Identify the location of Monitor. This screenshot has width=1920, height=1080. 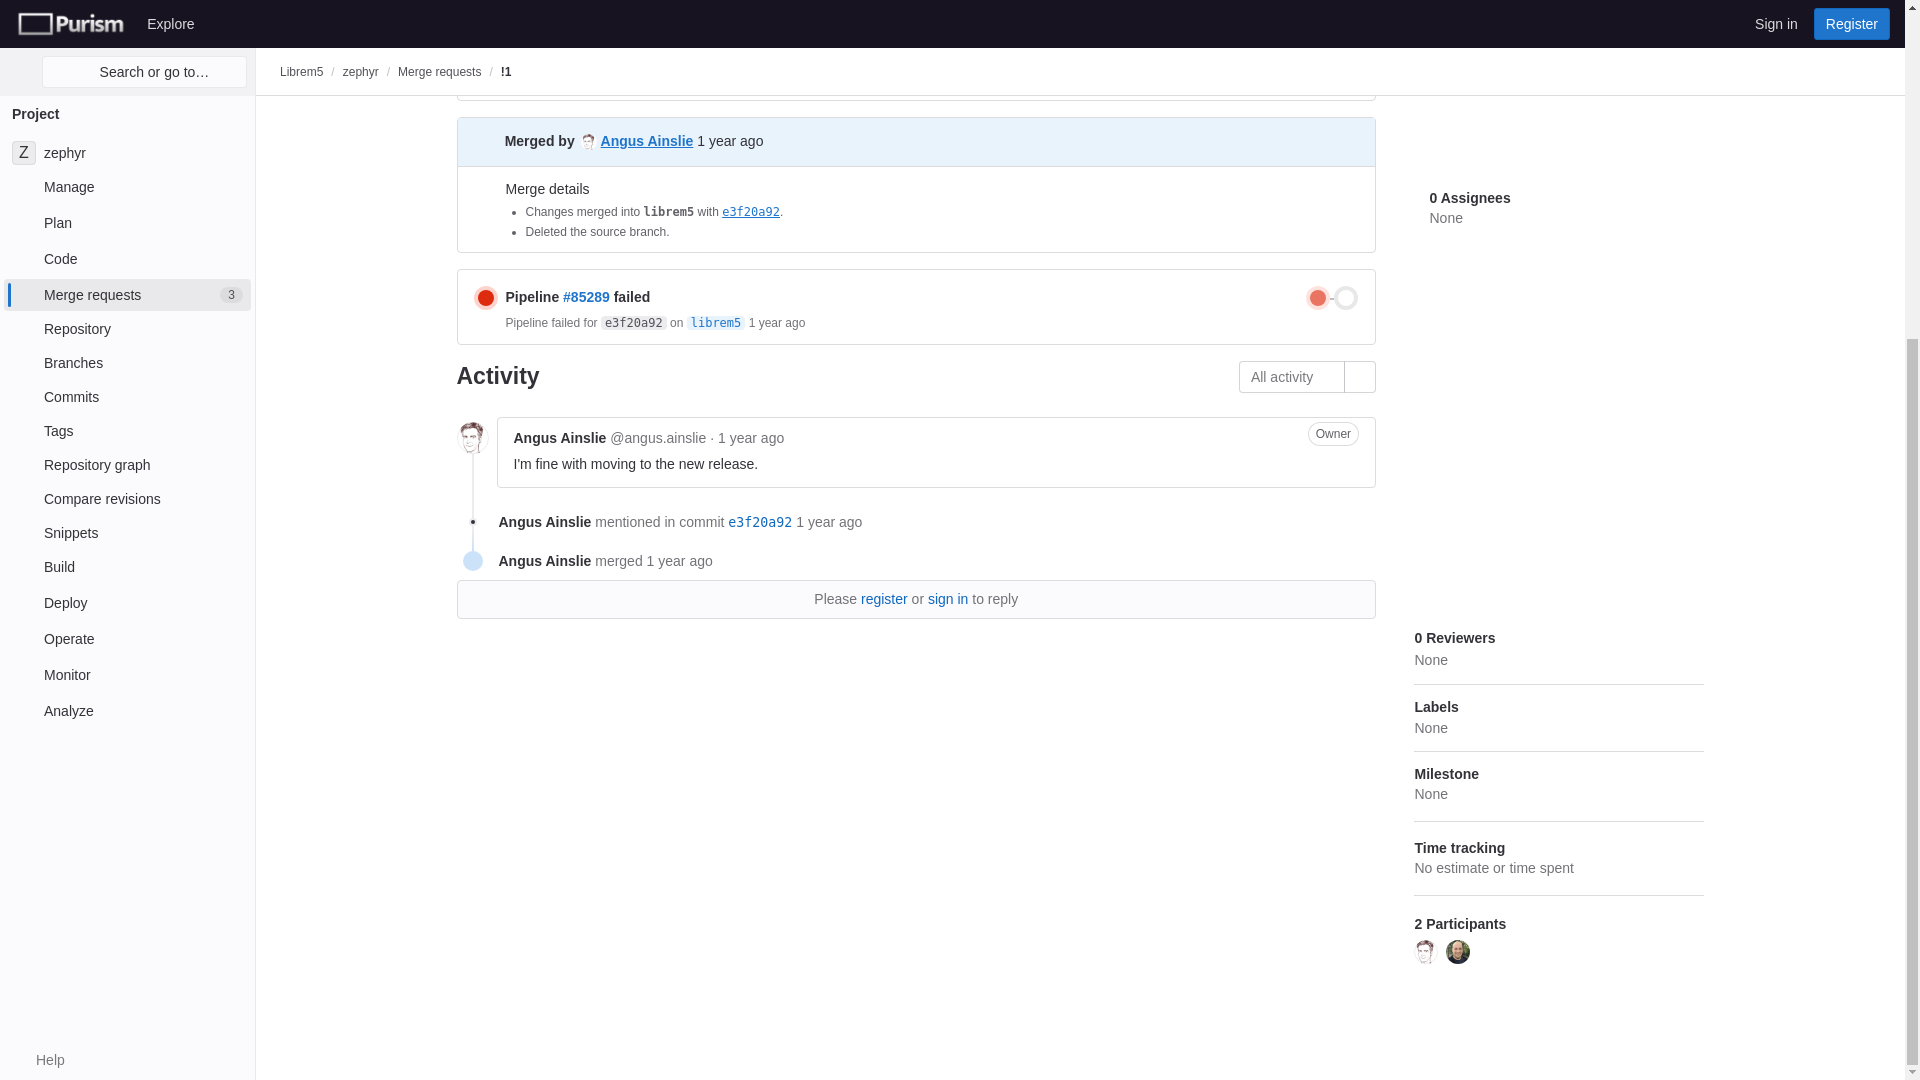
(127, 192).